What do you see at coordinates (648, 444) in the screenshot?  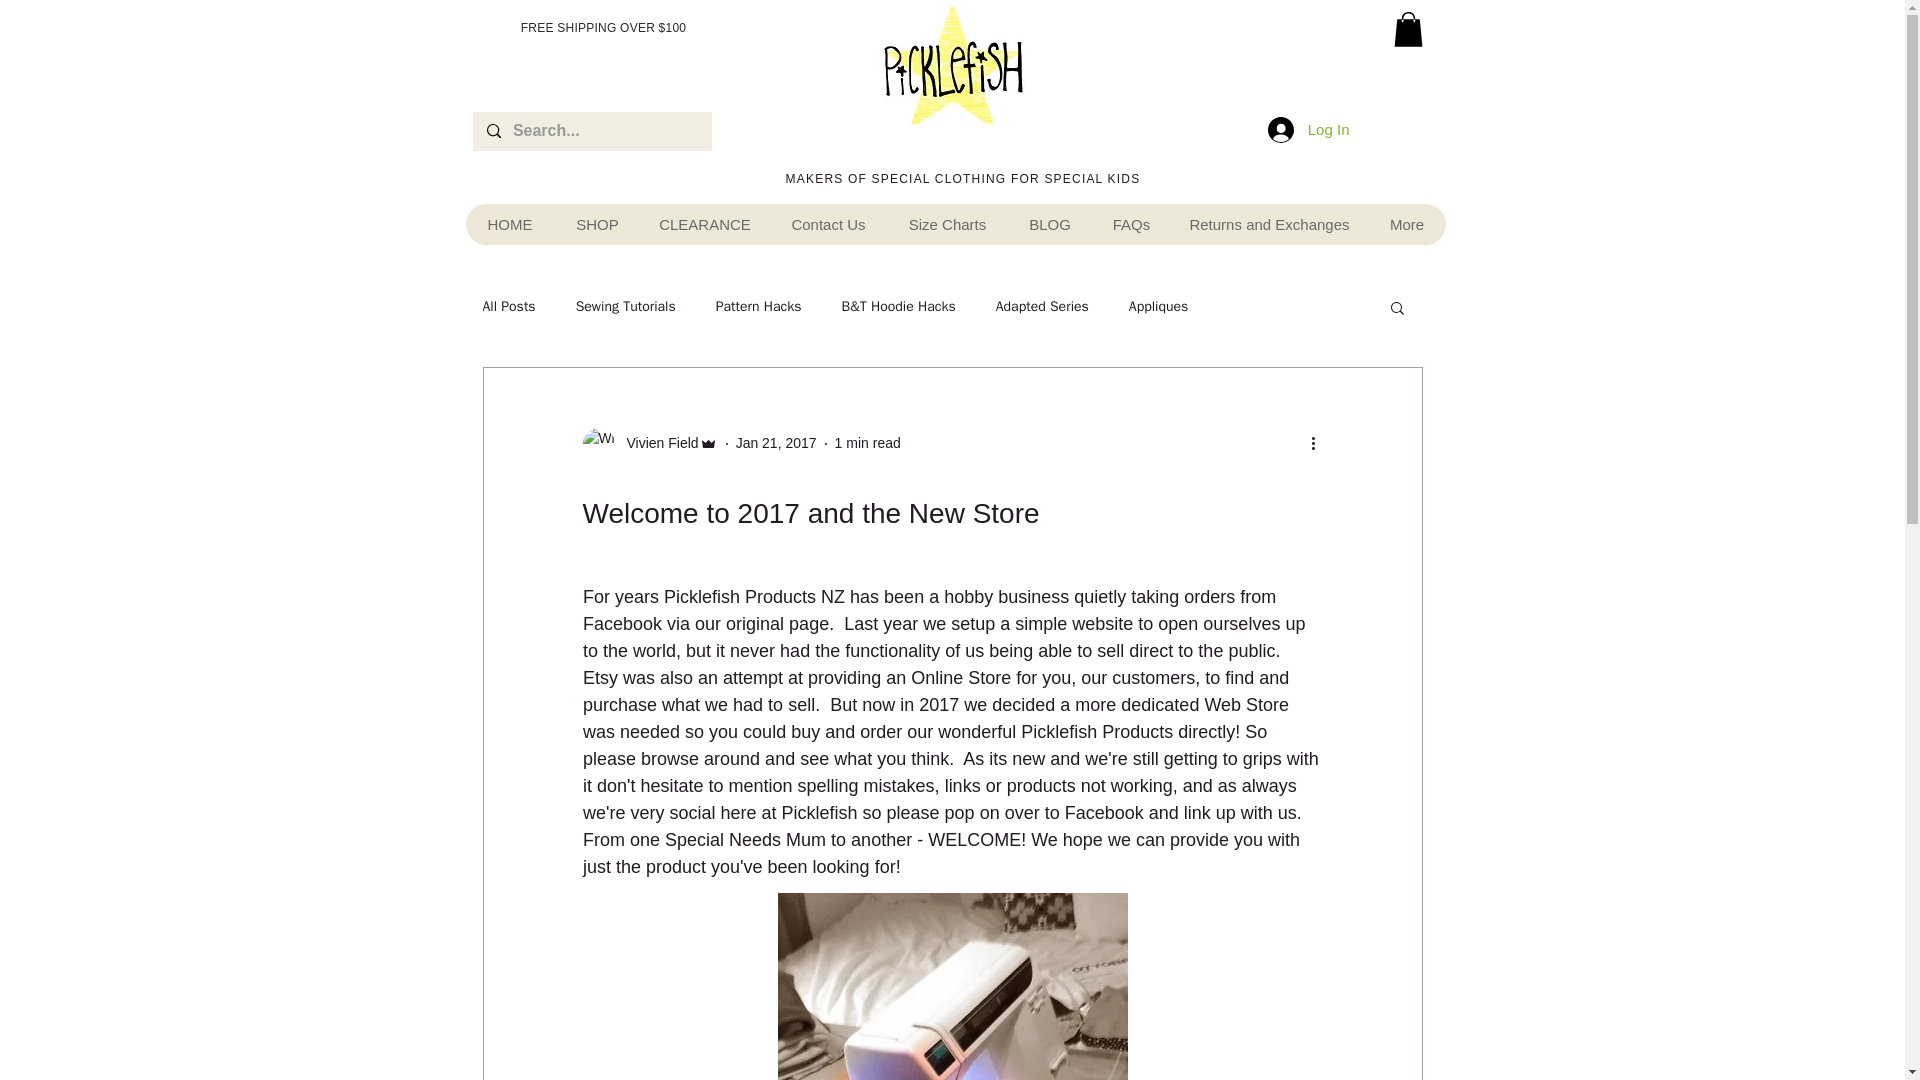 I see `Vivien Field` at bounding box center [648, 444].